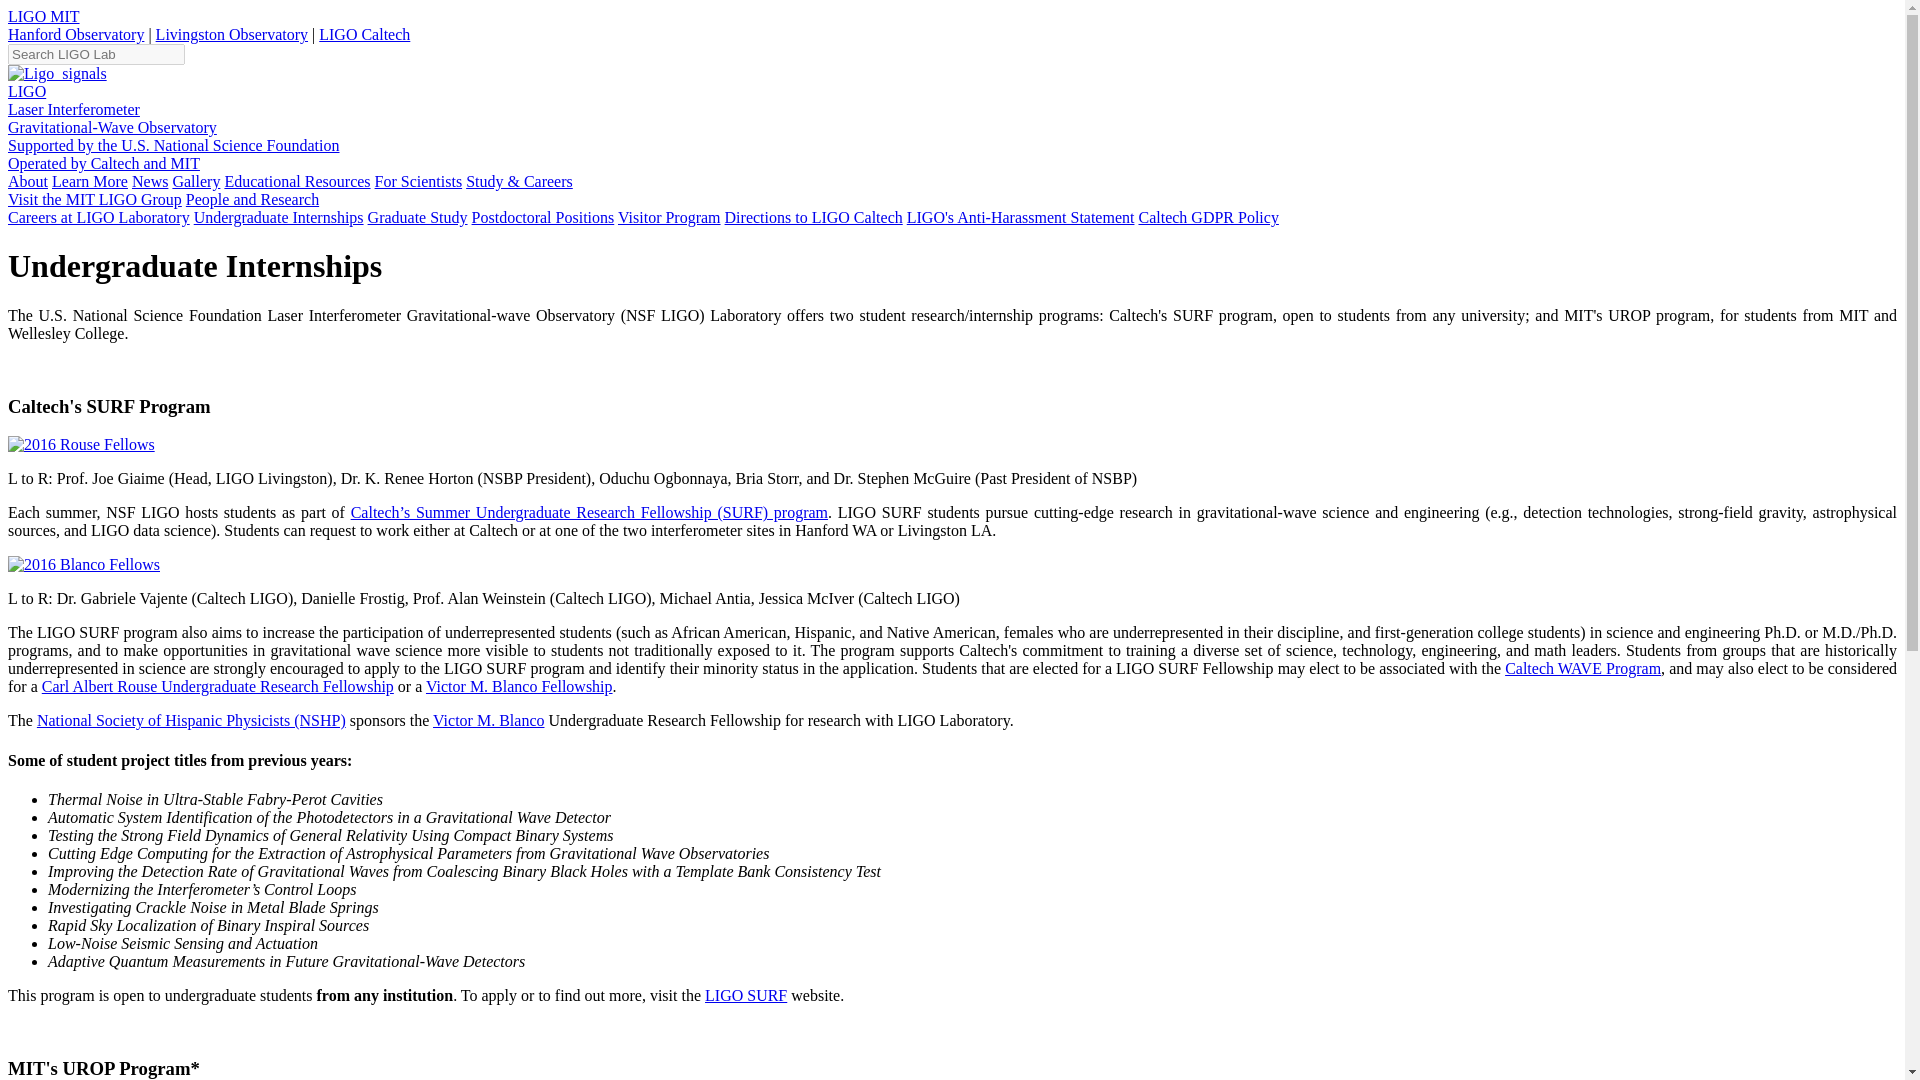  Describe the element at coordinates (543, 217) in the screenshot. I see `Postdoctoral Positions` at that location.